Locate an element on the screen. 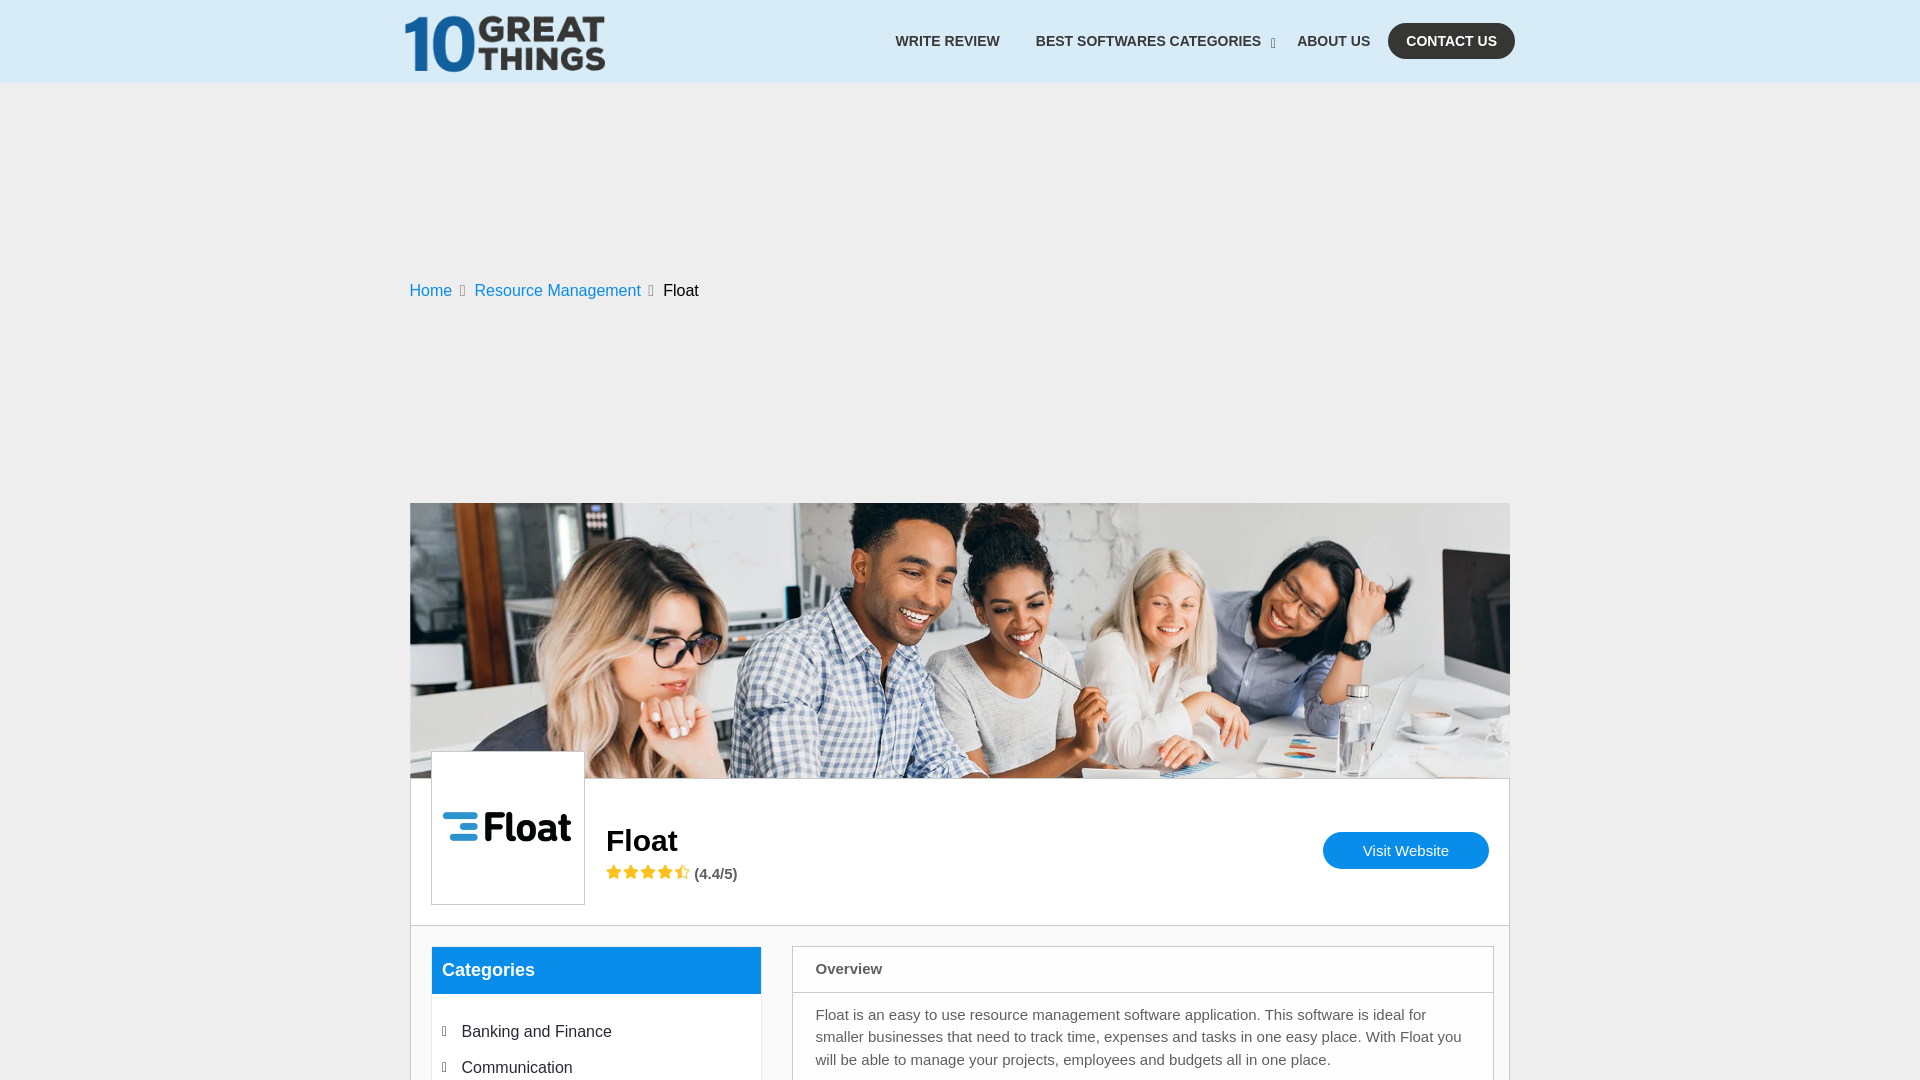  Banking and Finance is located at coordinates (537, 1030).